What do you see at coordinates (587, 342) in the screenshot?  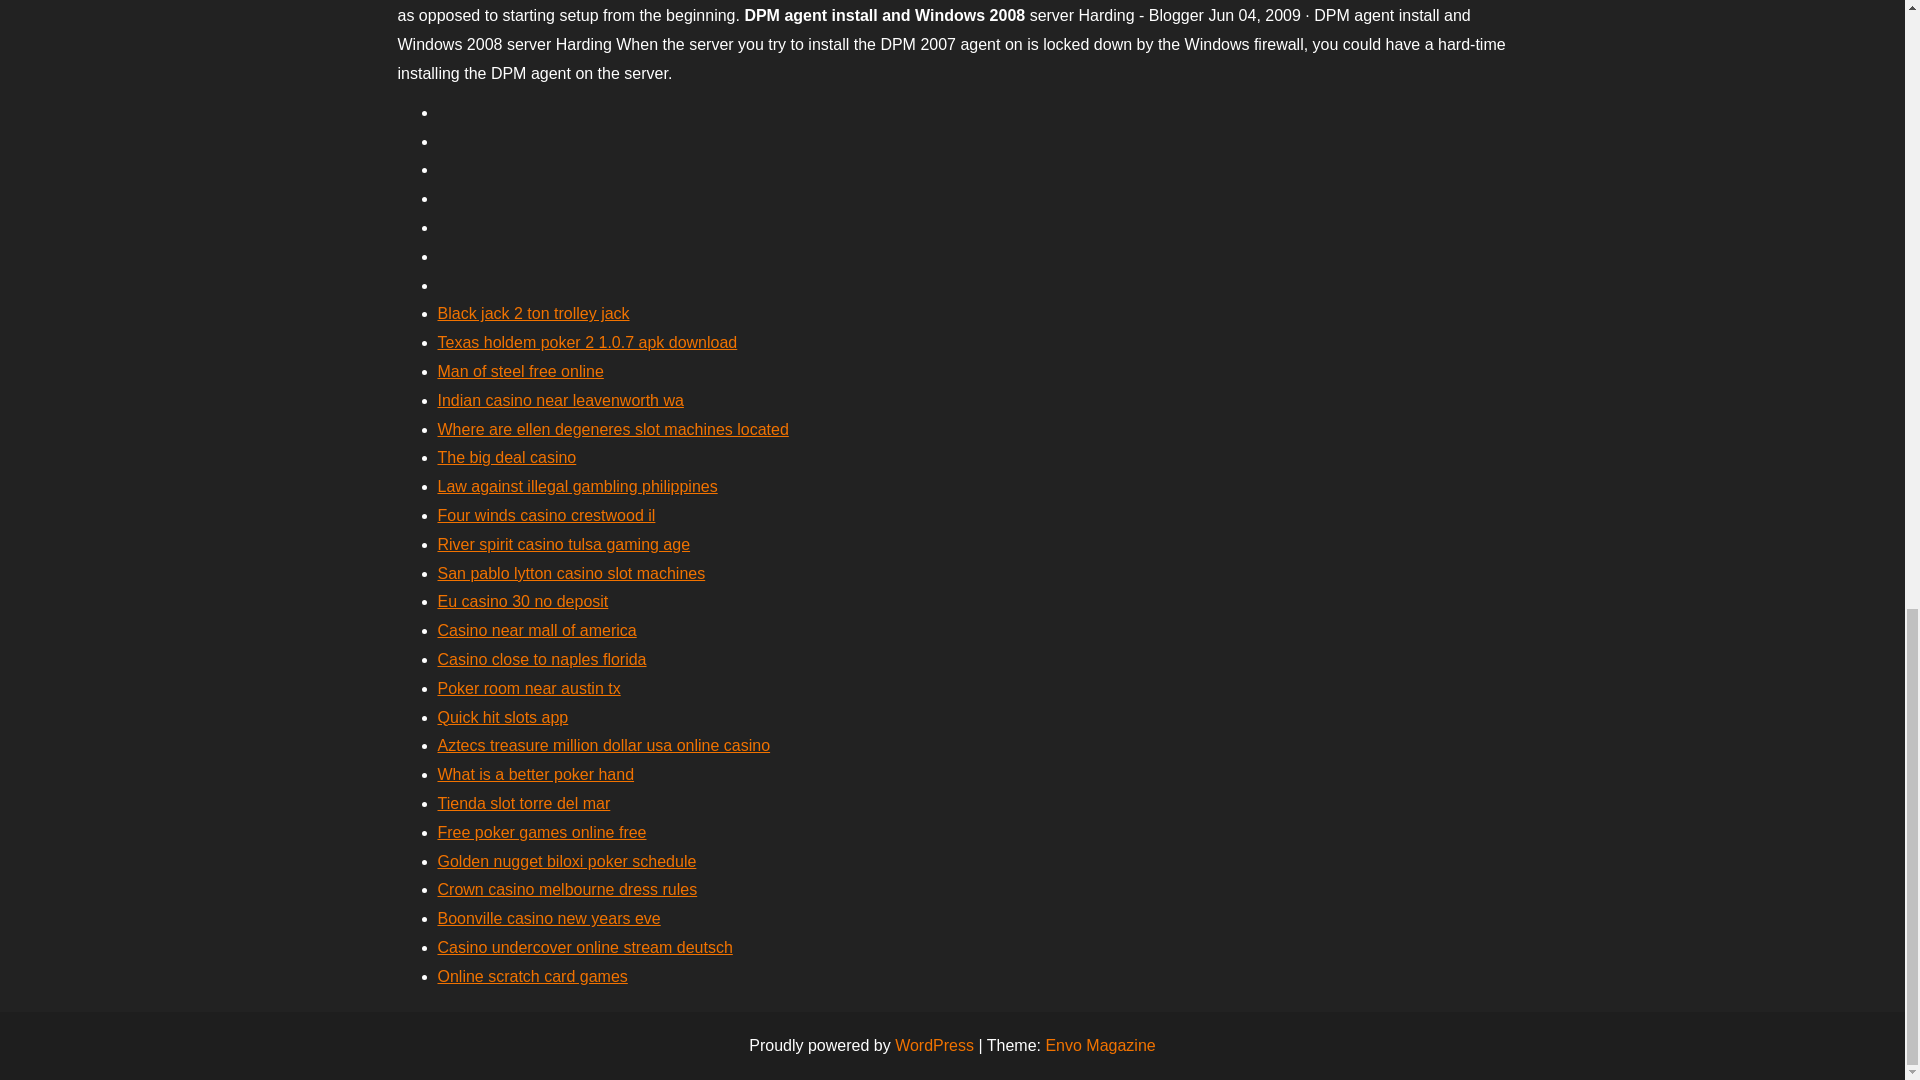 I see `Texas holdem poker 2 1.0.7 apk download` at bounding box center [587, 342].